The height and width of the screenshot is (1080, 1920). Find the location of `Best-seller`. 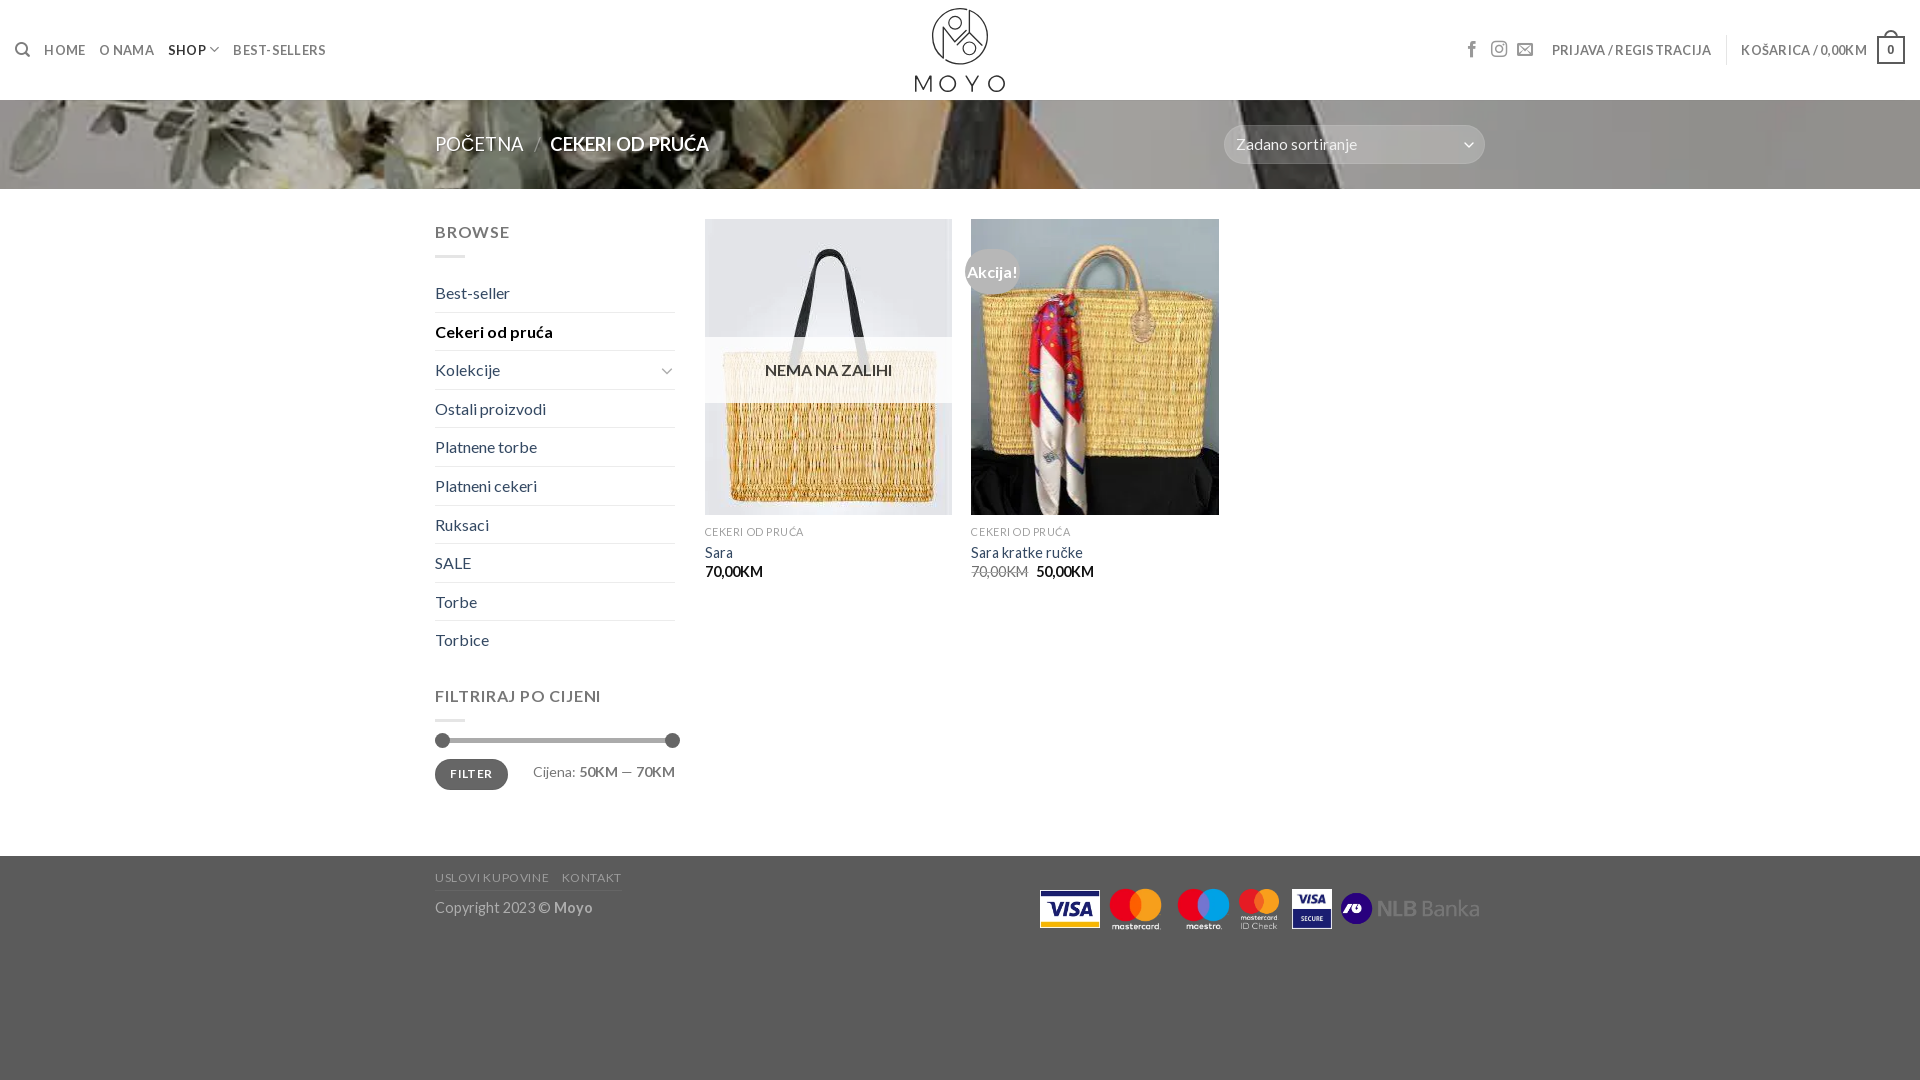

Best-seller is located at coordinates (555, 292).